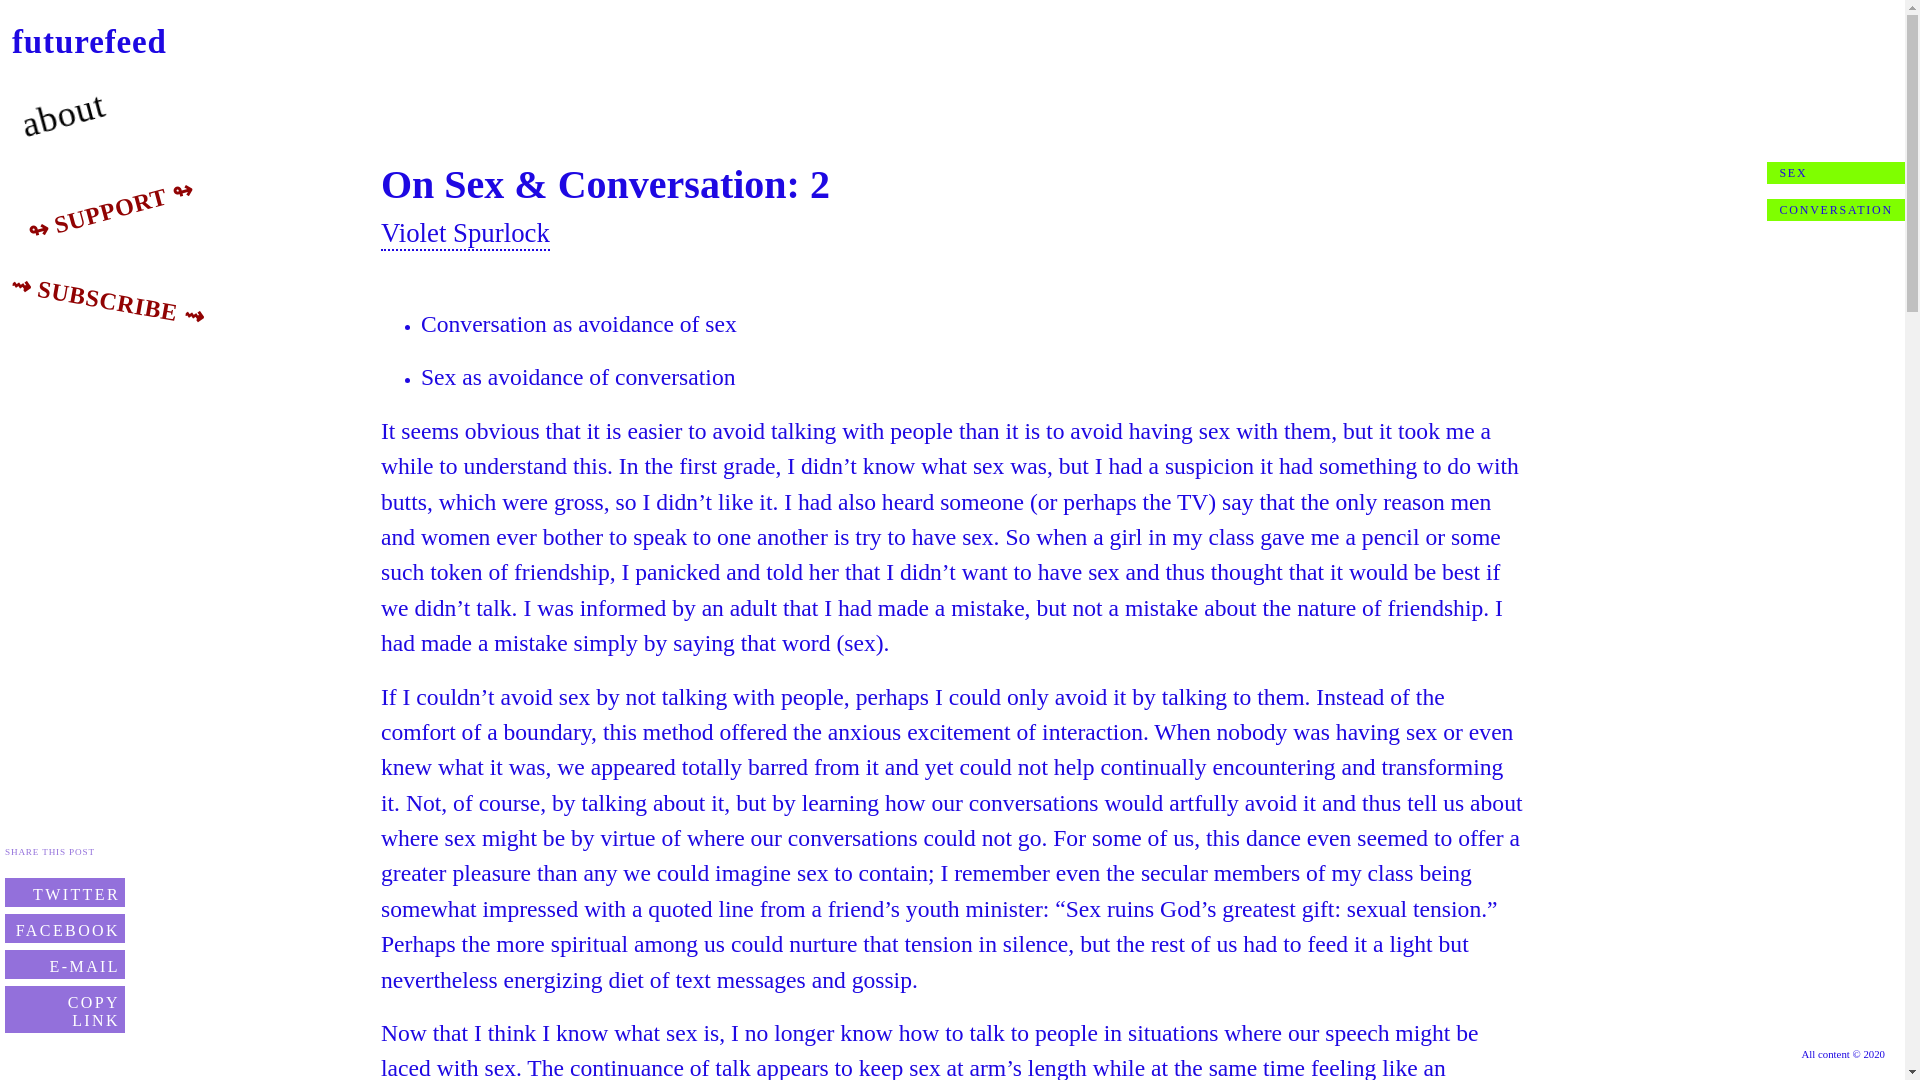  What do you see at coordinates (64, 928) in the screenshot?
I see `FACEBOOK` at bounding box center [64, 928].